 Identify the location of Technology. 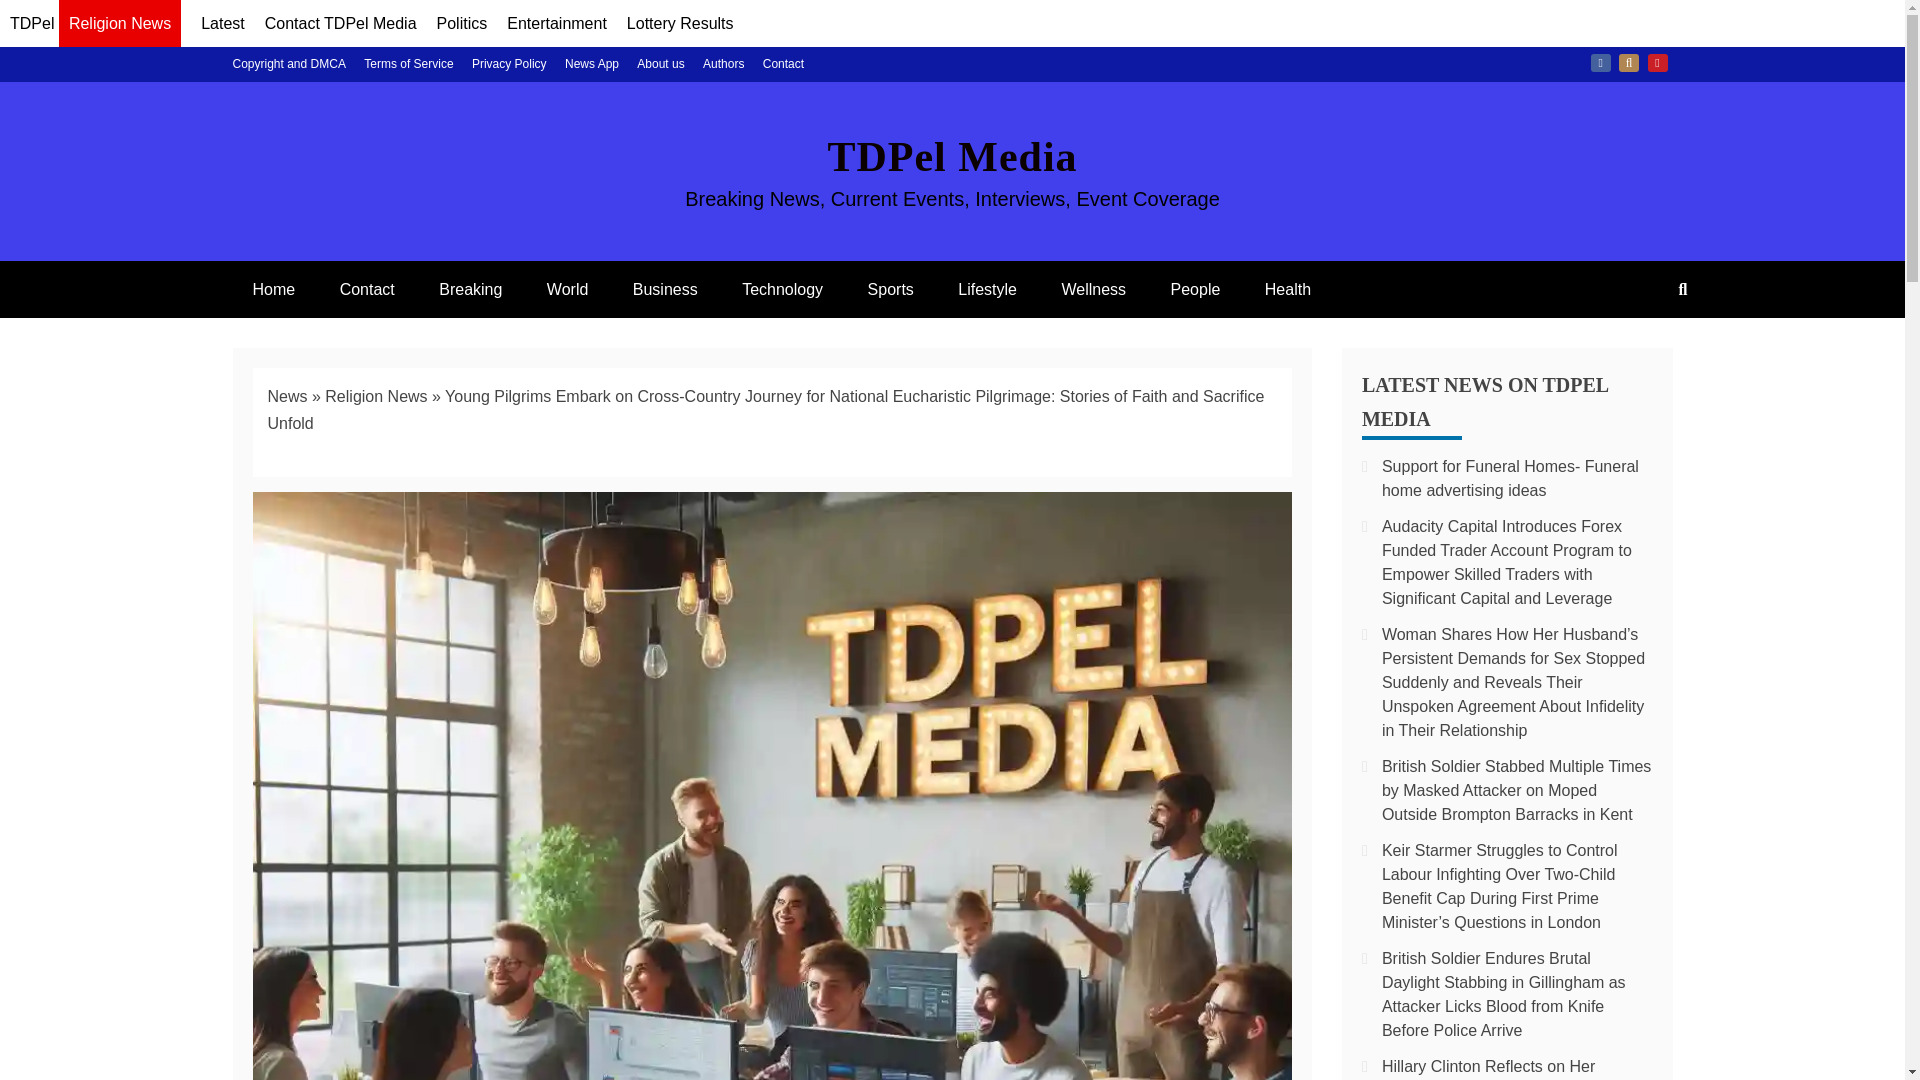
(782, 289).